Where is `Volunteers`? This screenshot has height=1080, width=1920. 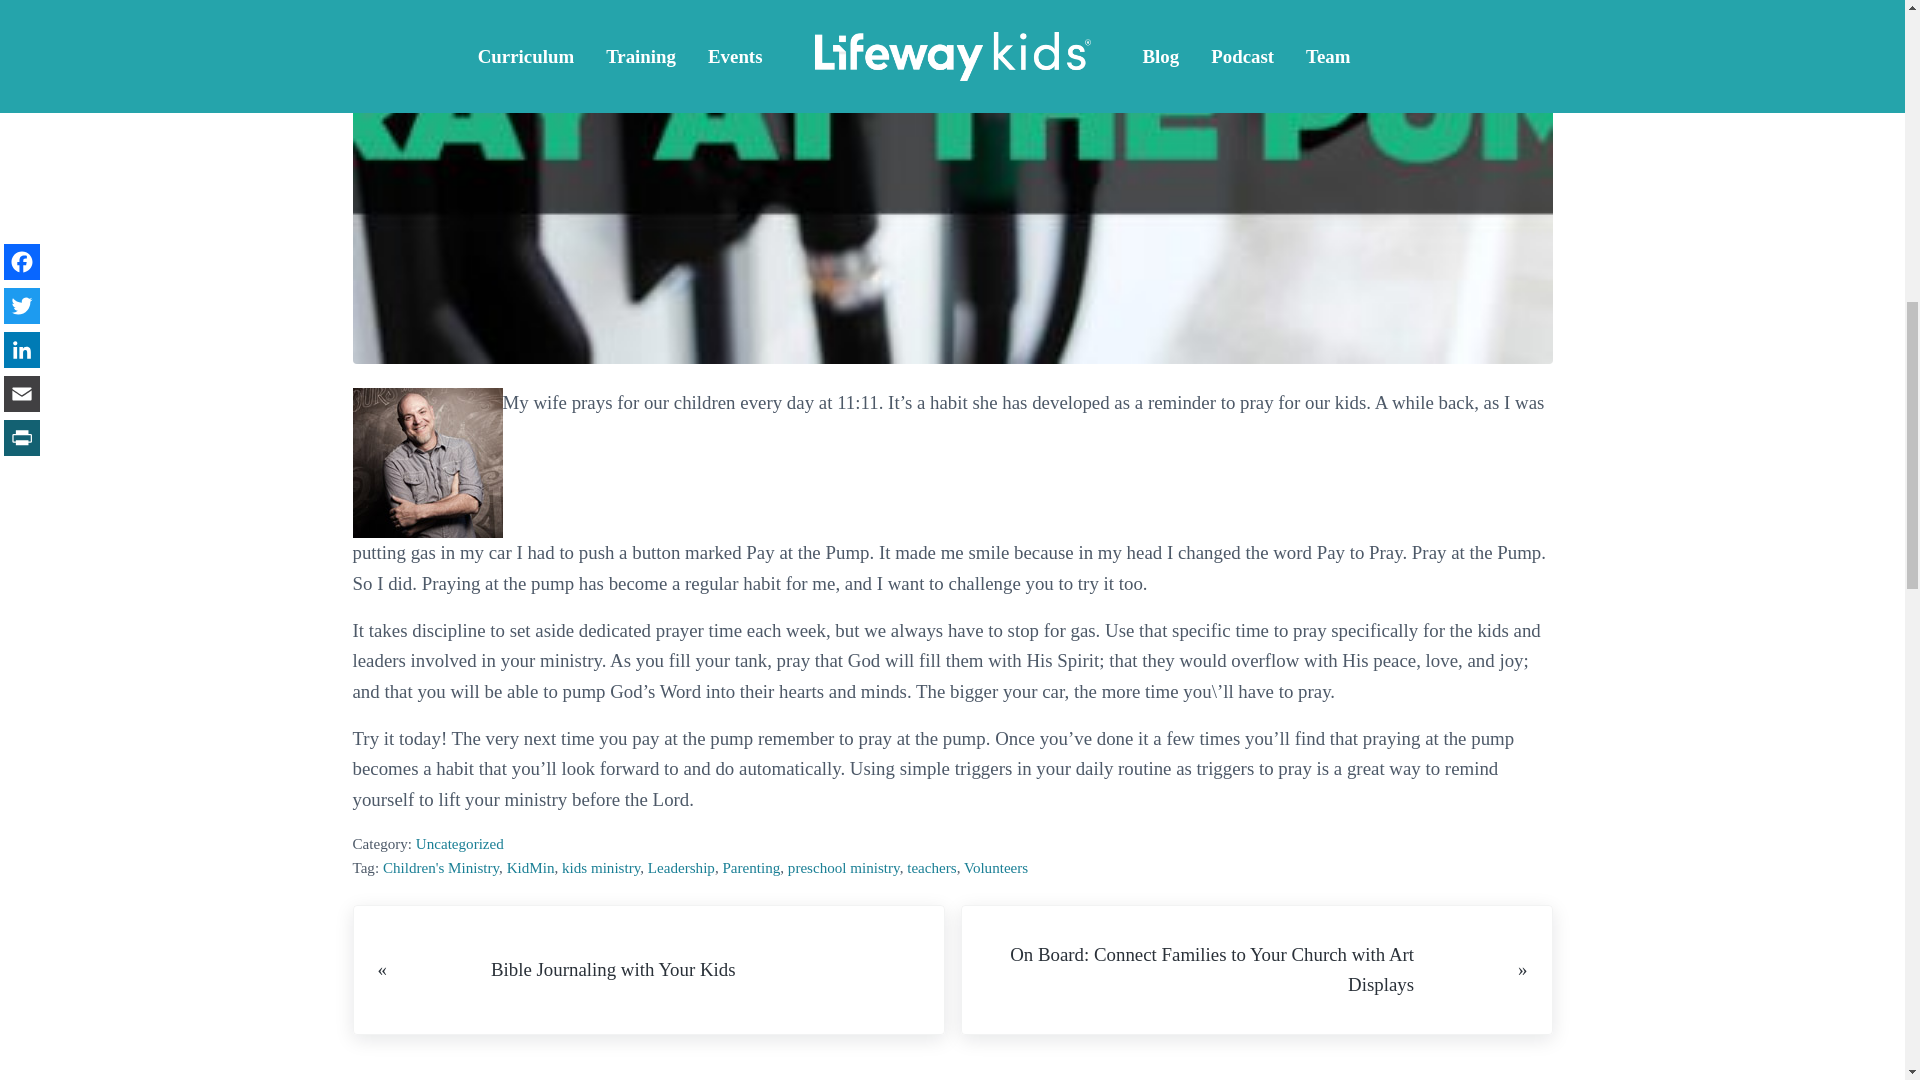
Volunteers is located at coordinates (995, 867).